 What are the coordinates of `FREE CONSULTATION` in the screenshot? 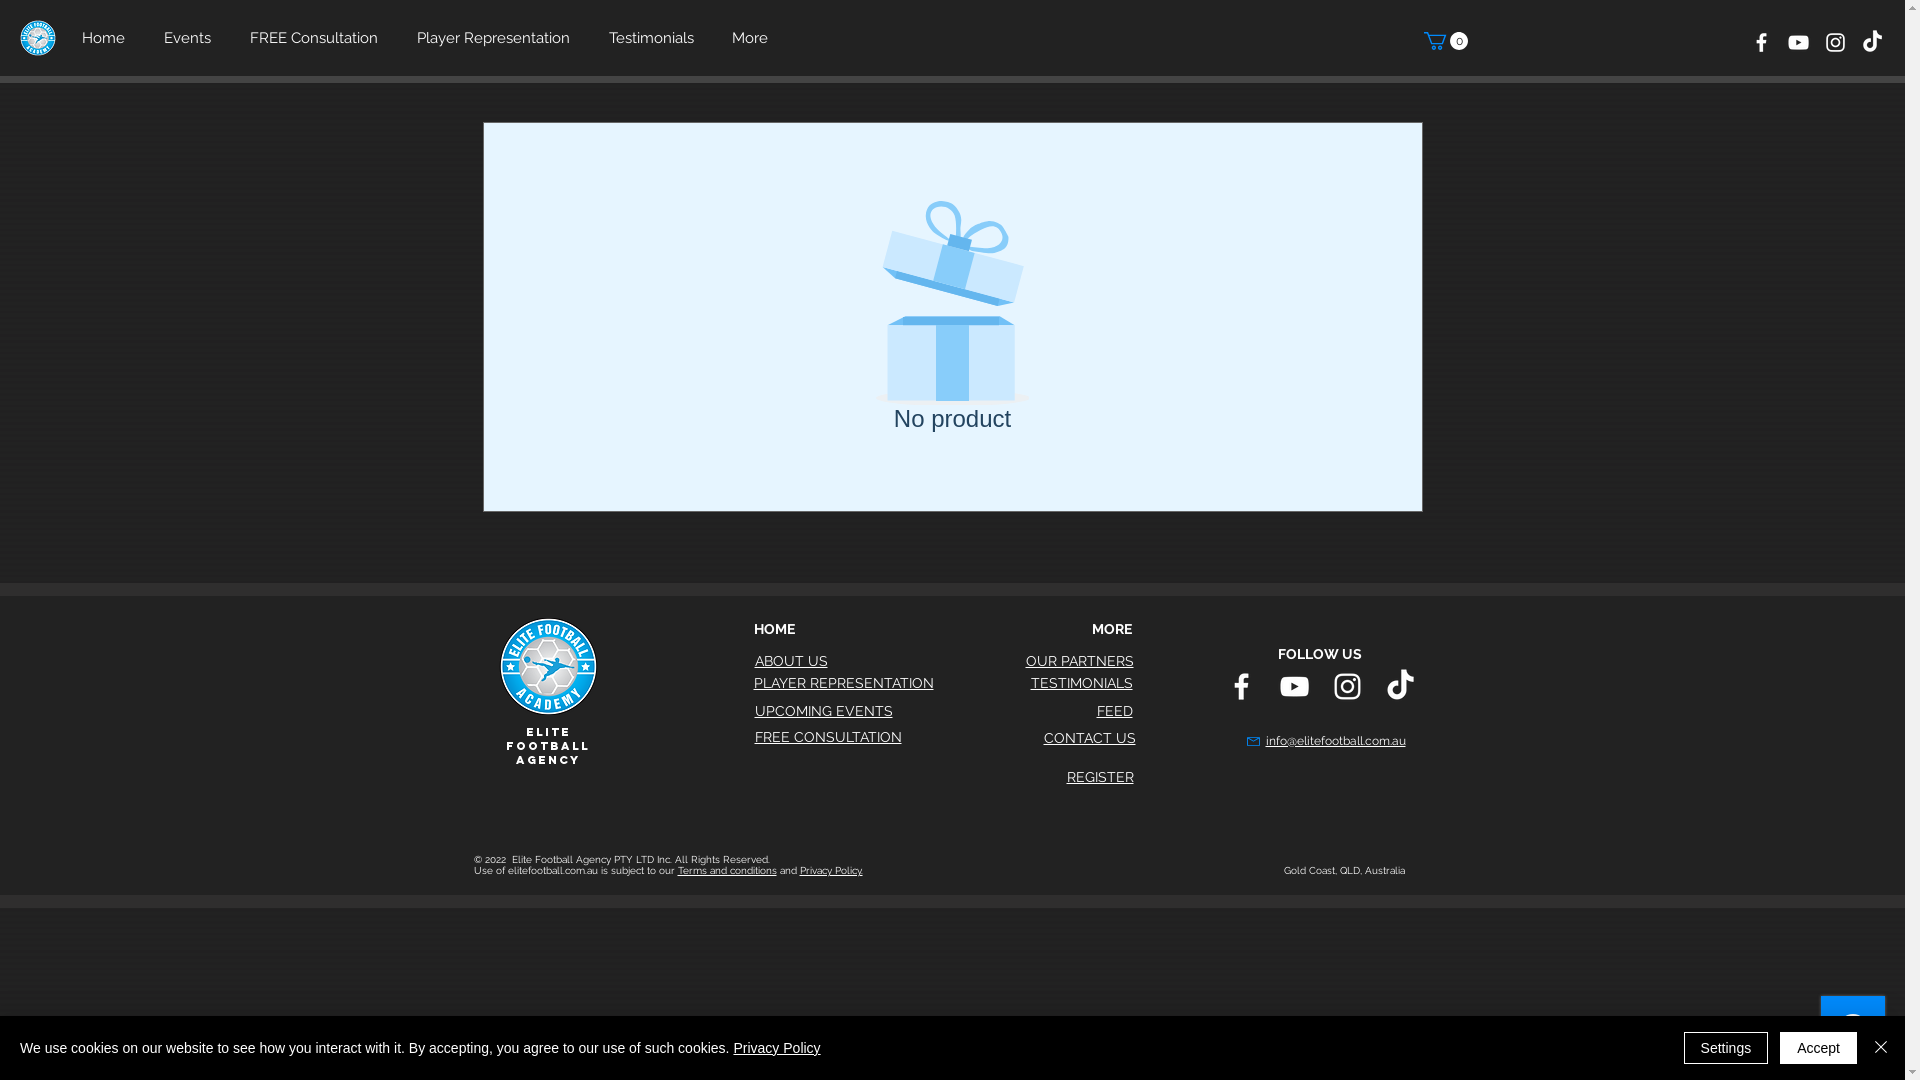 It's located at (828, 737).